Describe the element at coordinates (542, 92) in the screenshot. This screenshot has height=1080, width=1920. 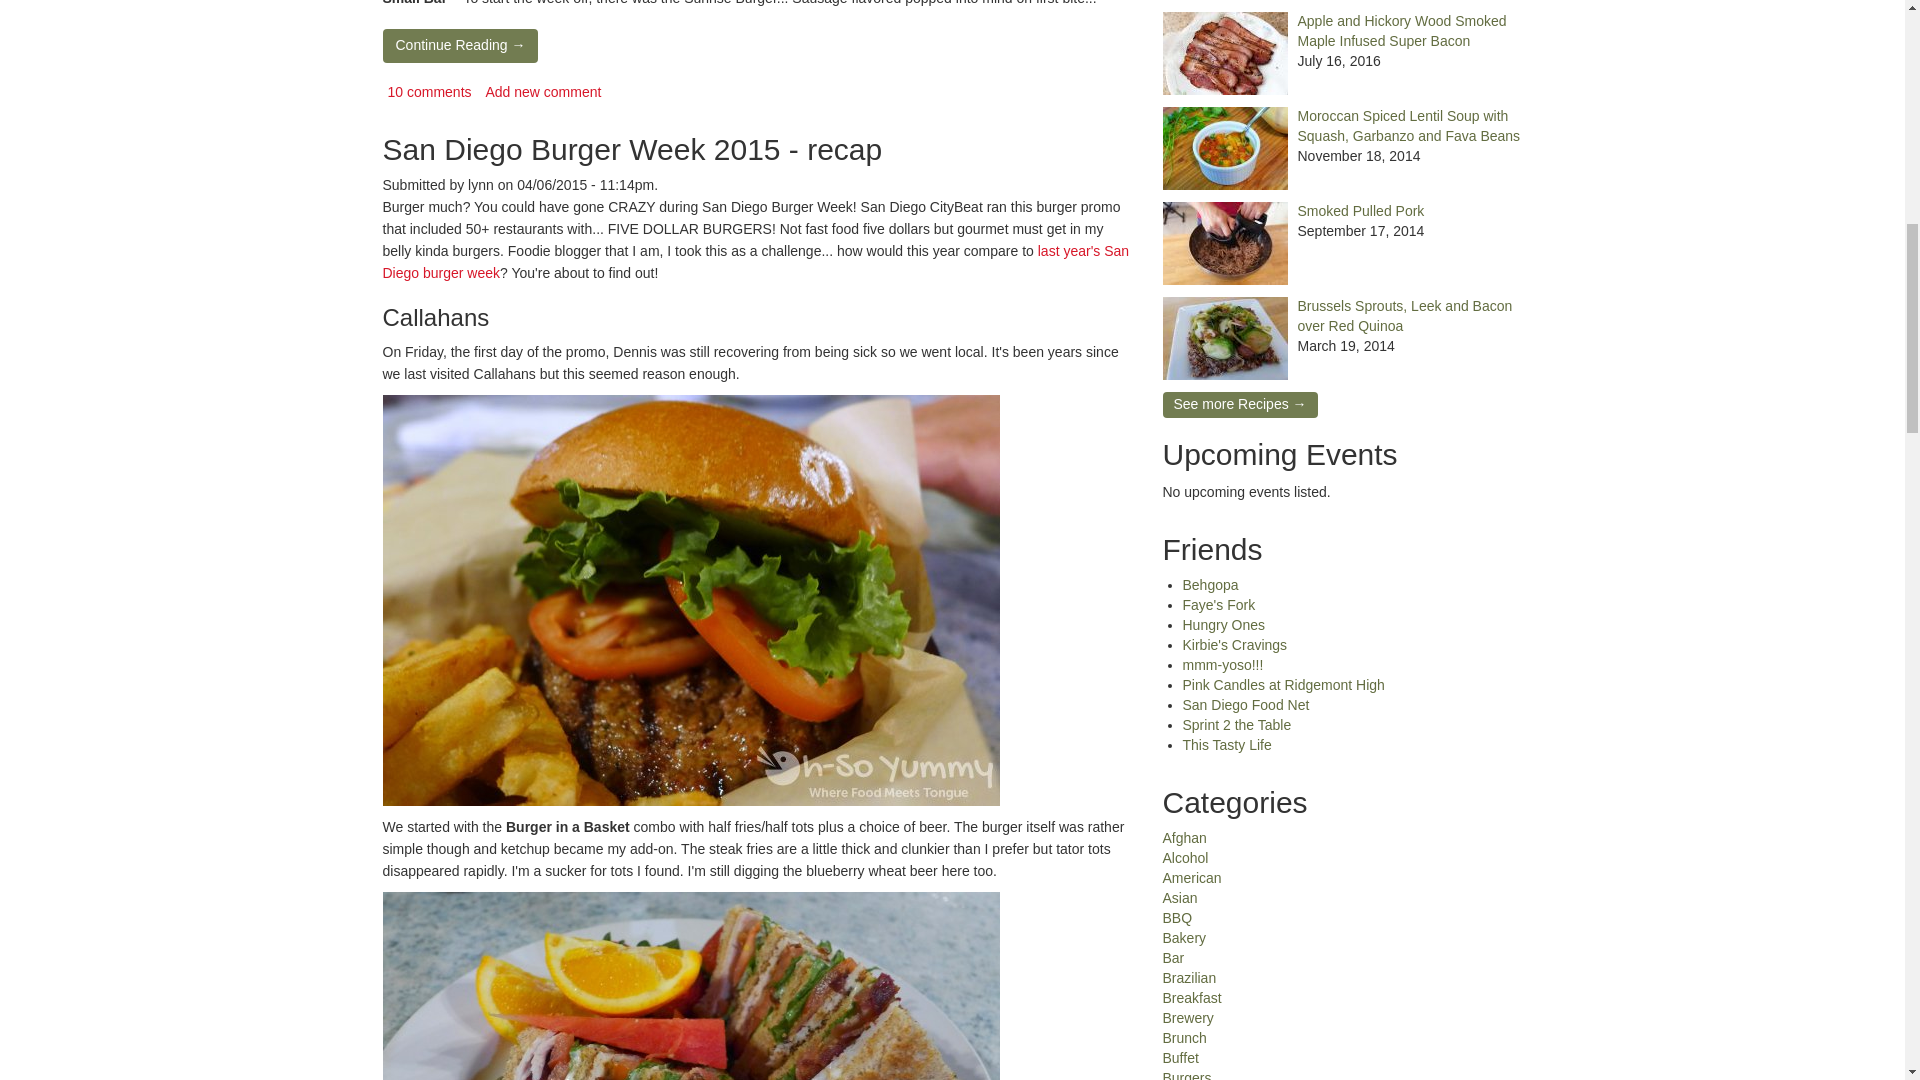
I see `Add new comment` at that location.